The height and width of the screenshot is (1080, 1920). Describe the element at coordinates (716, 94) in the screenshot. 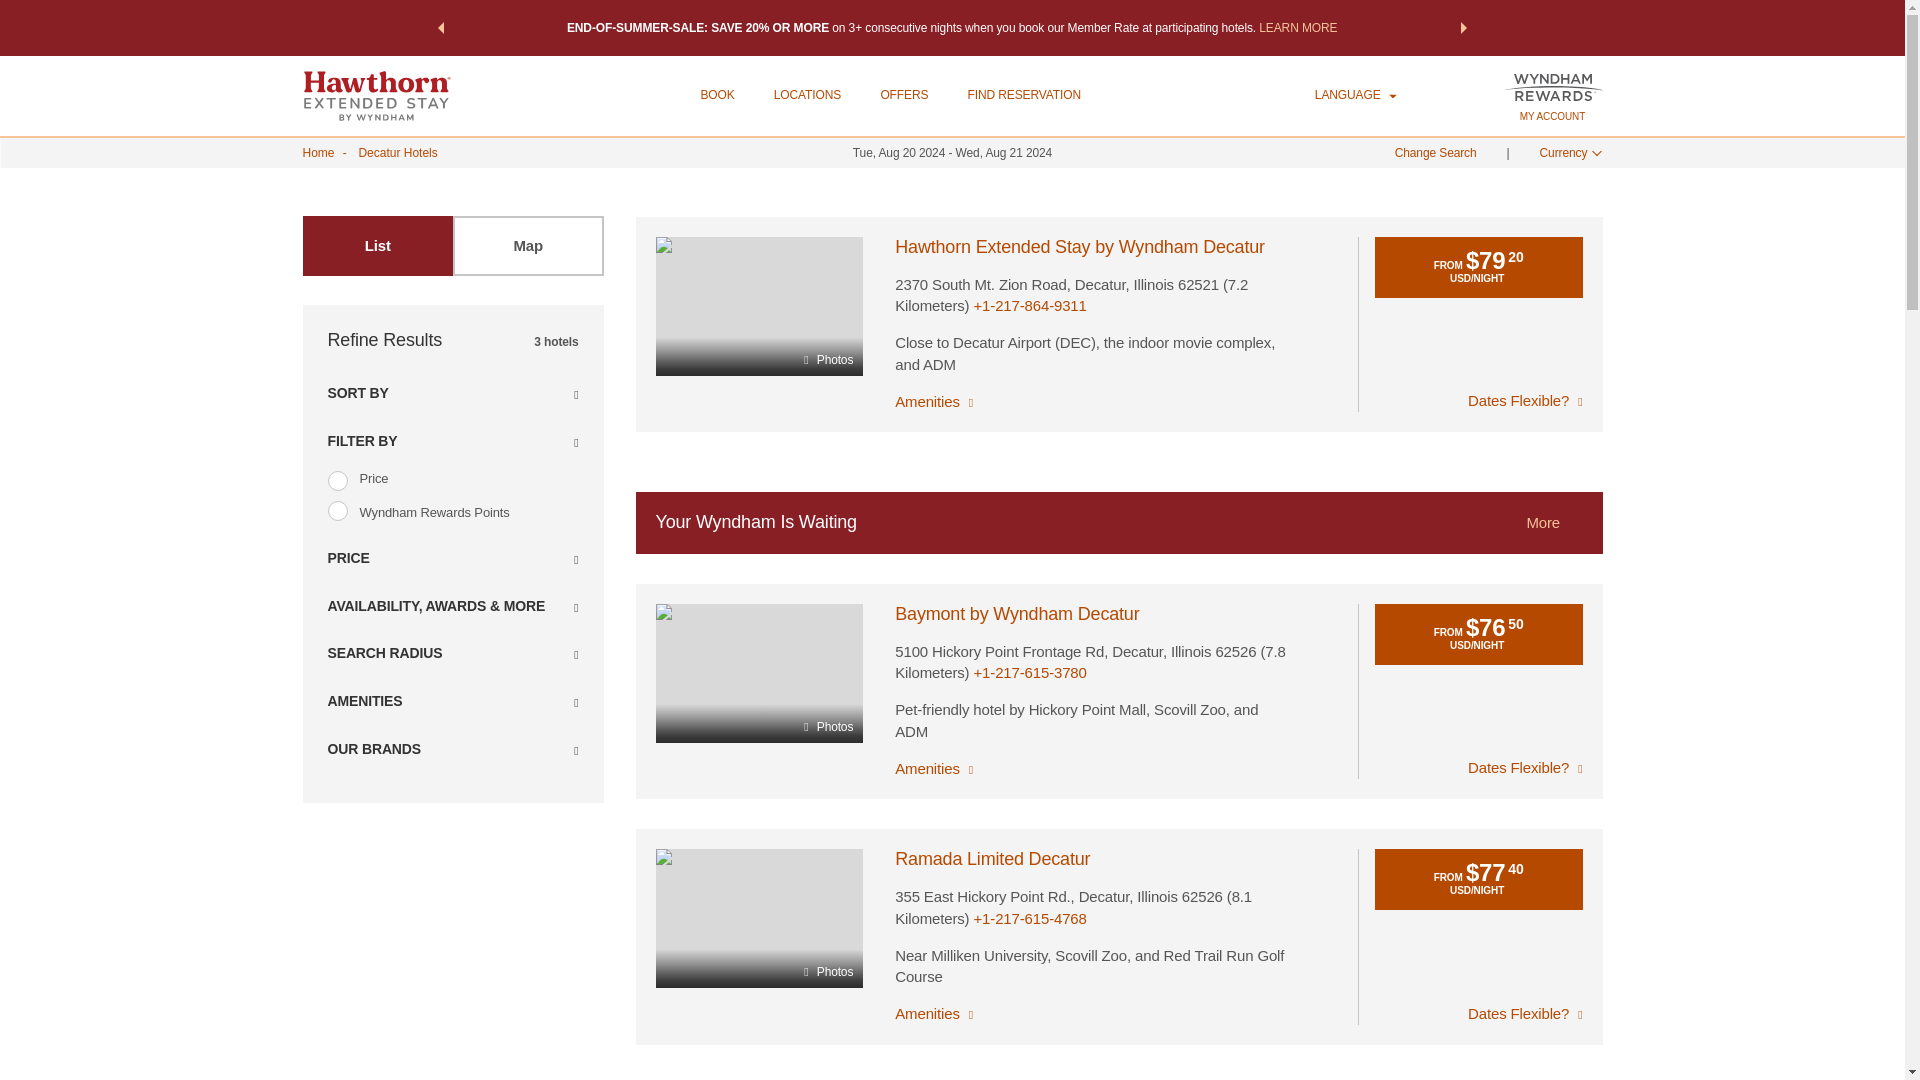

I see `BOOK` at that location.